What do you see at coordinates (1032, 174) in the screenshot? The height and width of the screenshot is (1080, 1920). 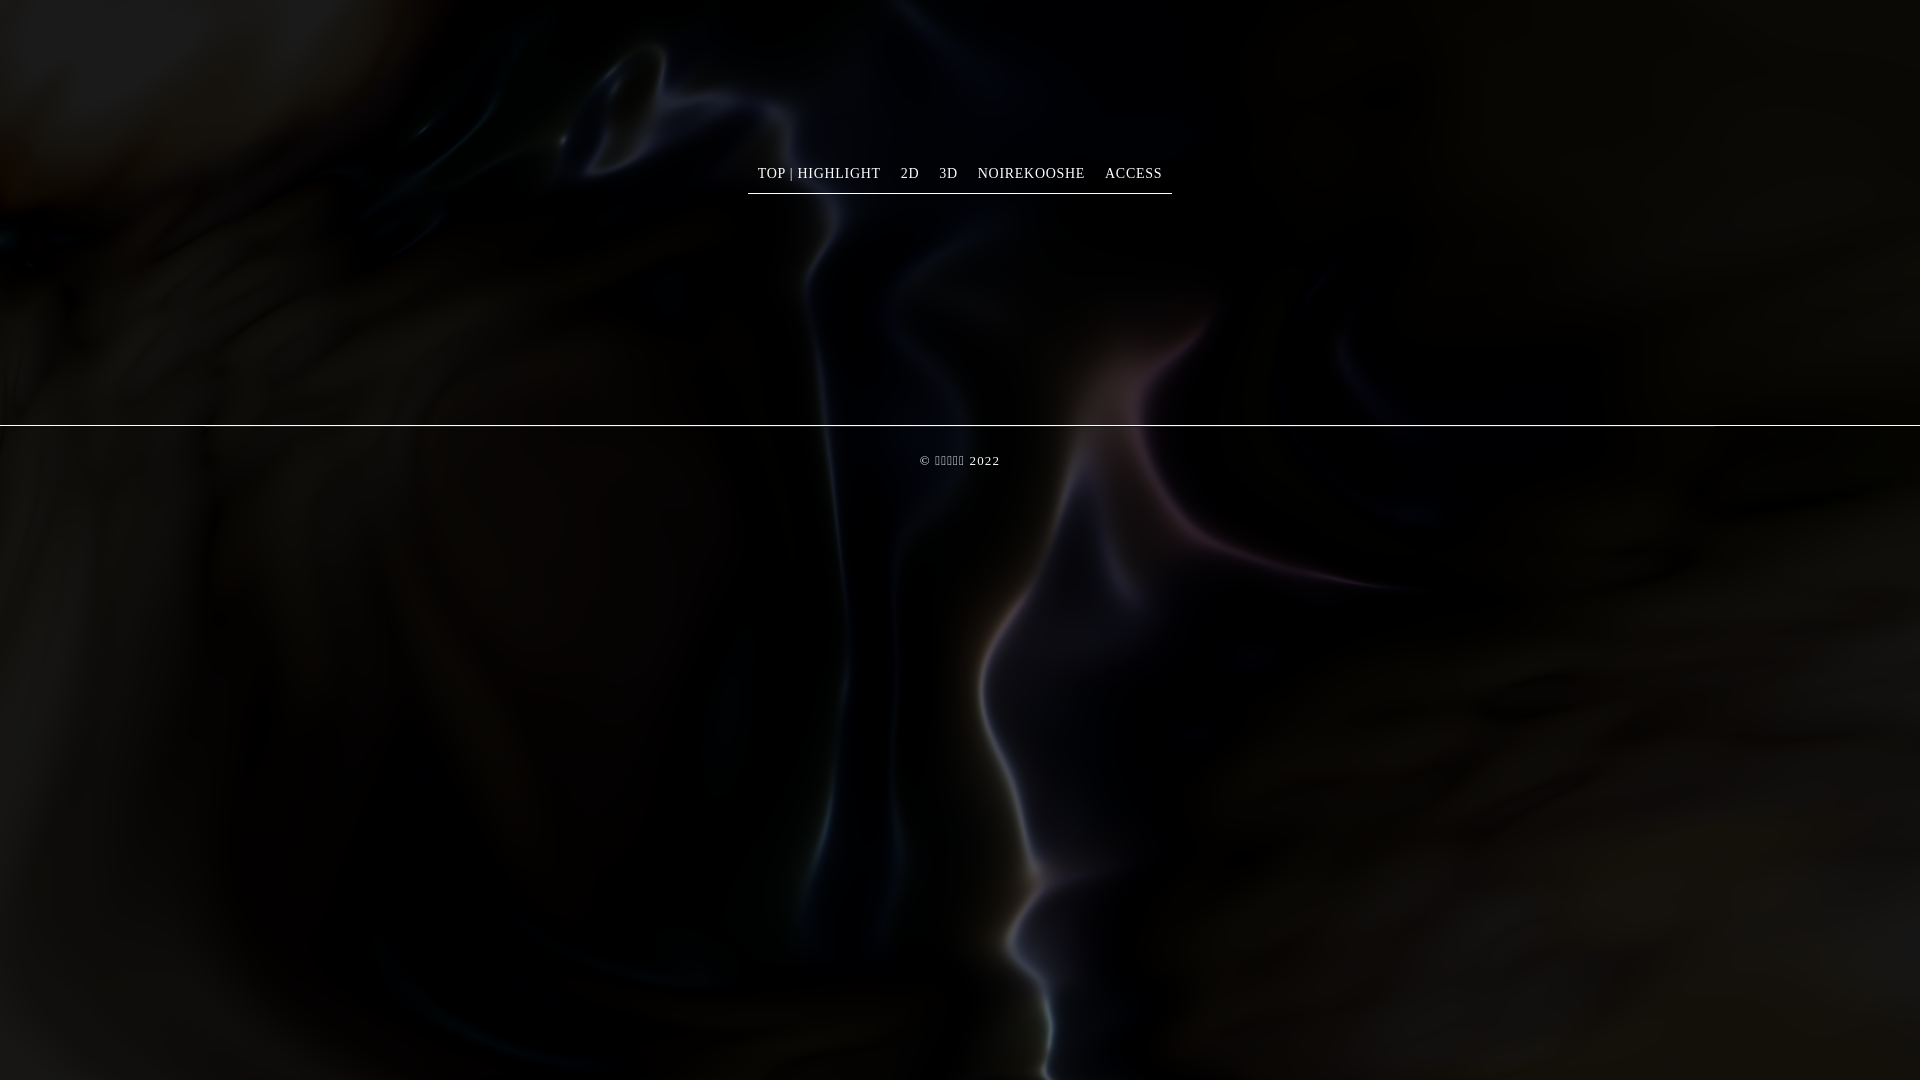 I see `NOIREKOOSHE` at bounding box center [1032, 174].